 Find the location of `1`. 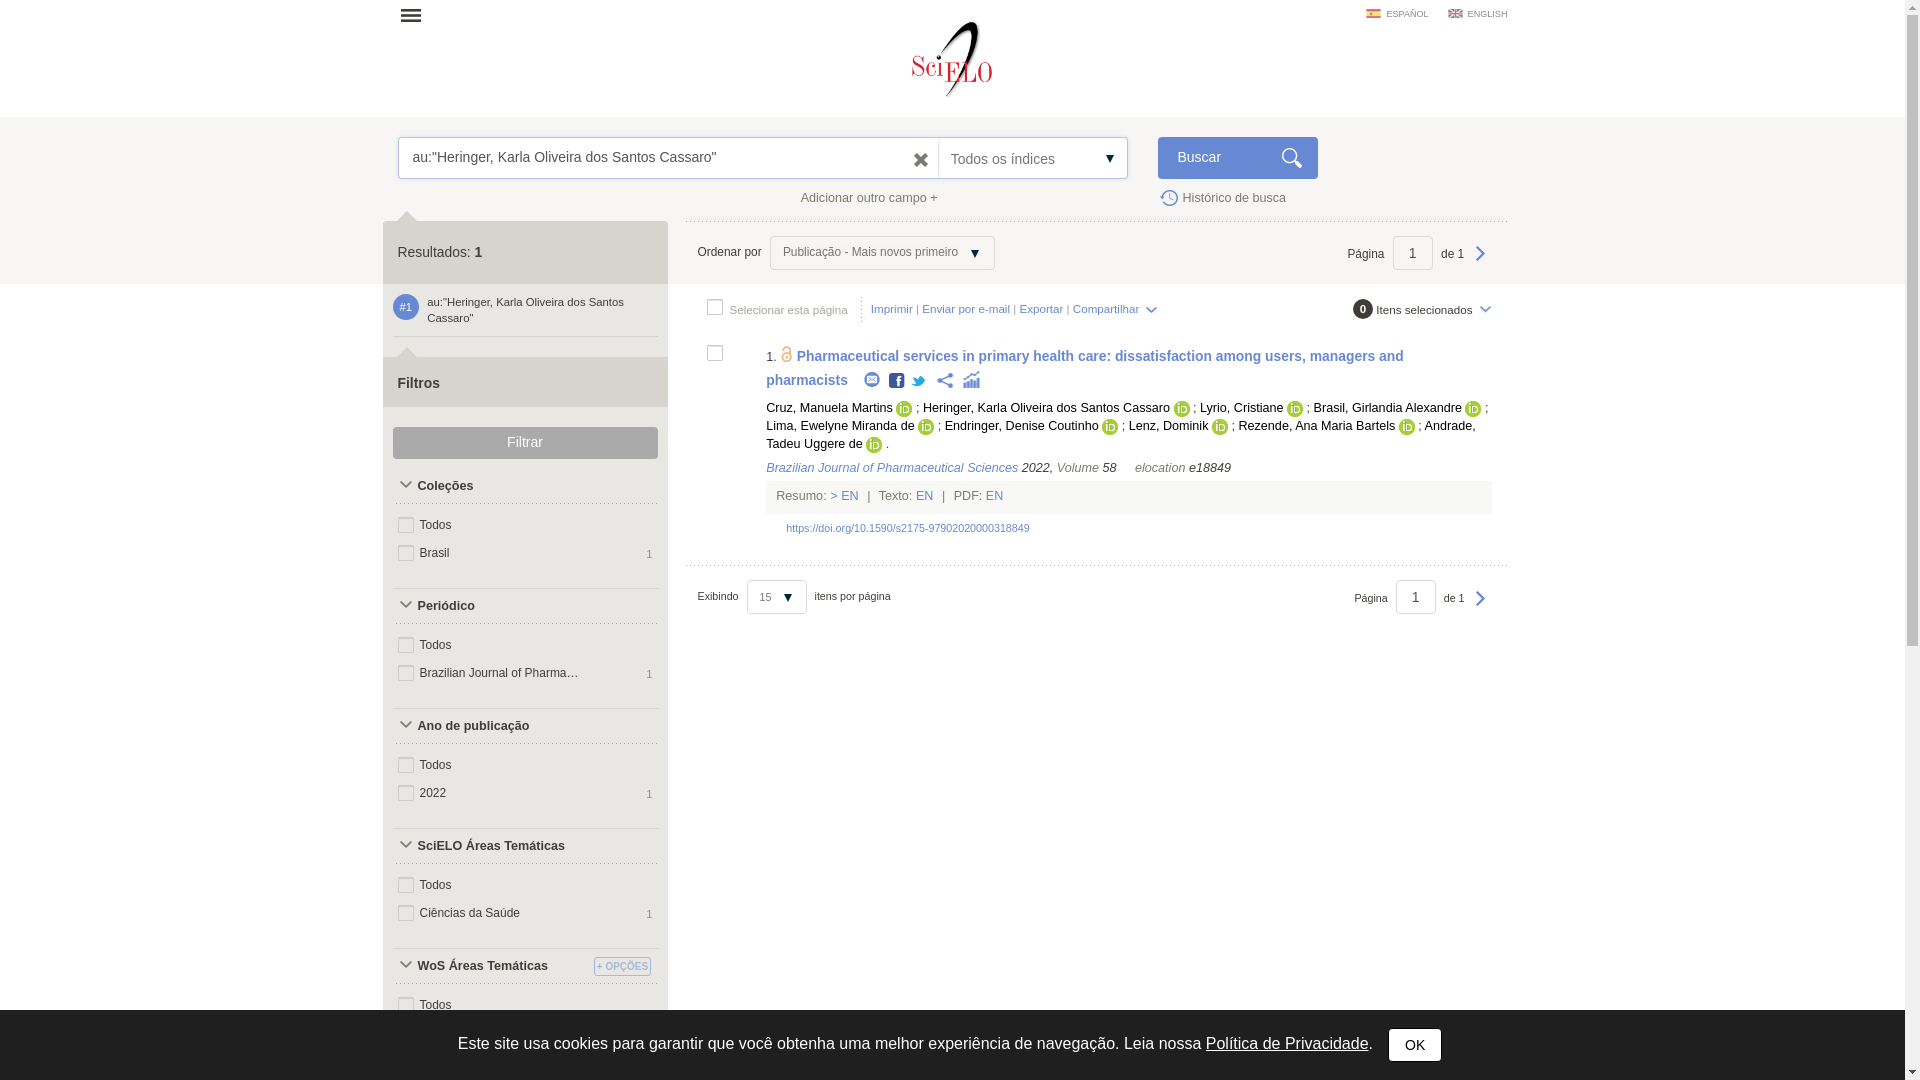

1 is located at coordinates (1416, 596).